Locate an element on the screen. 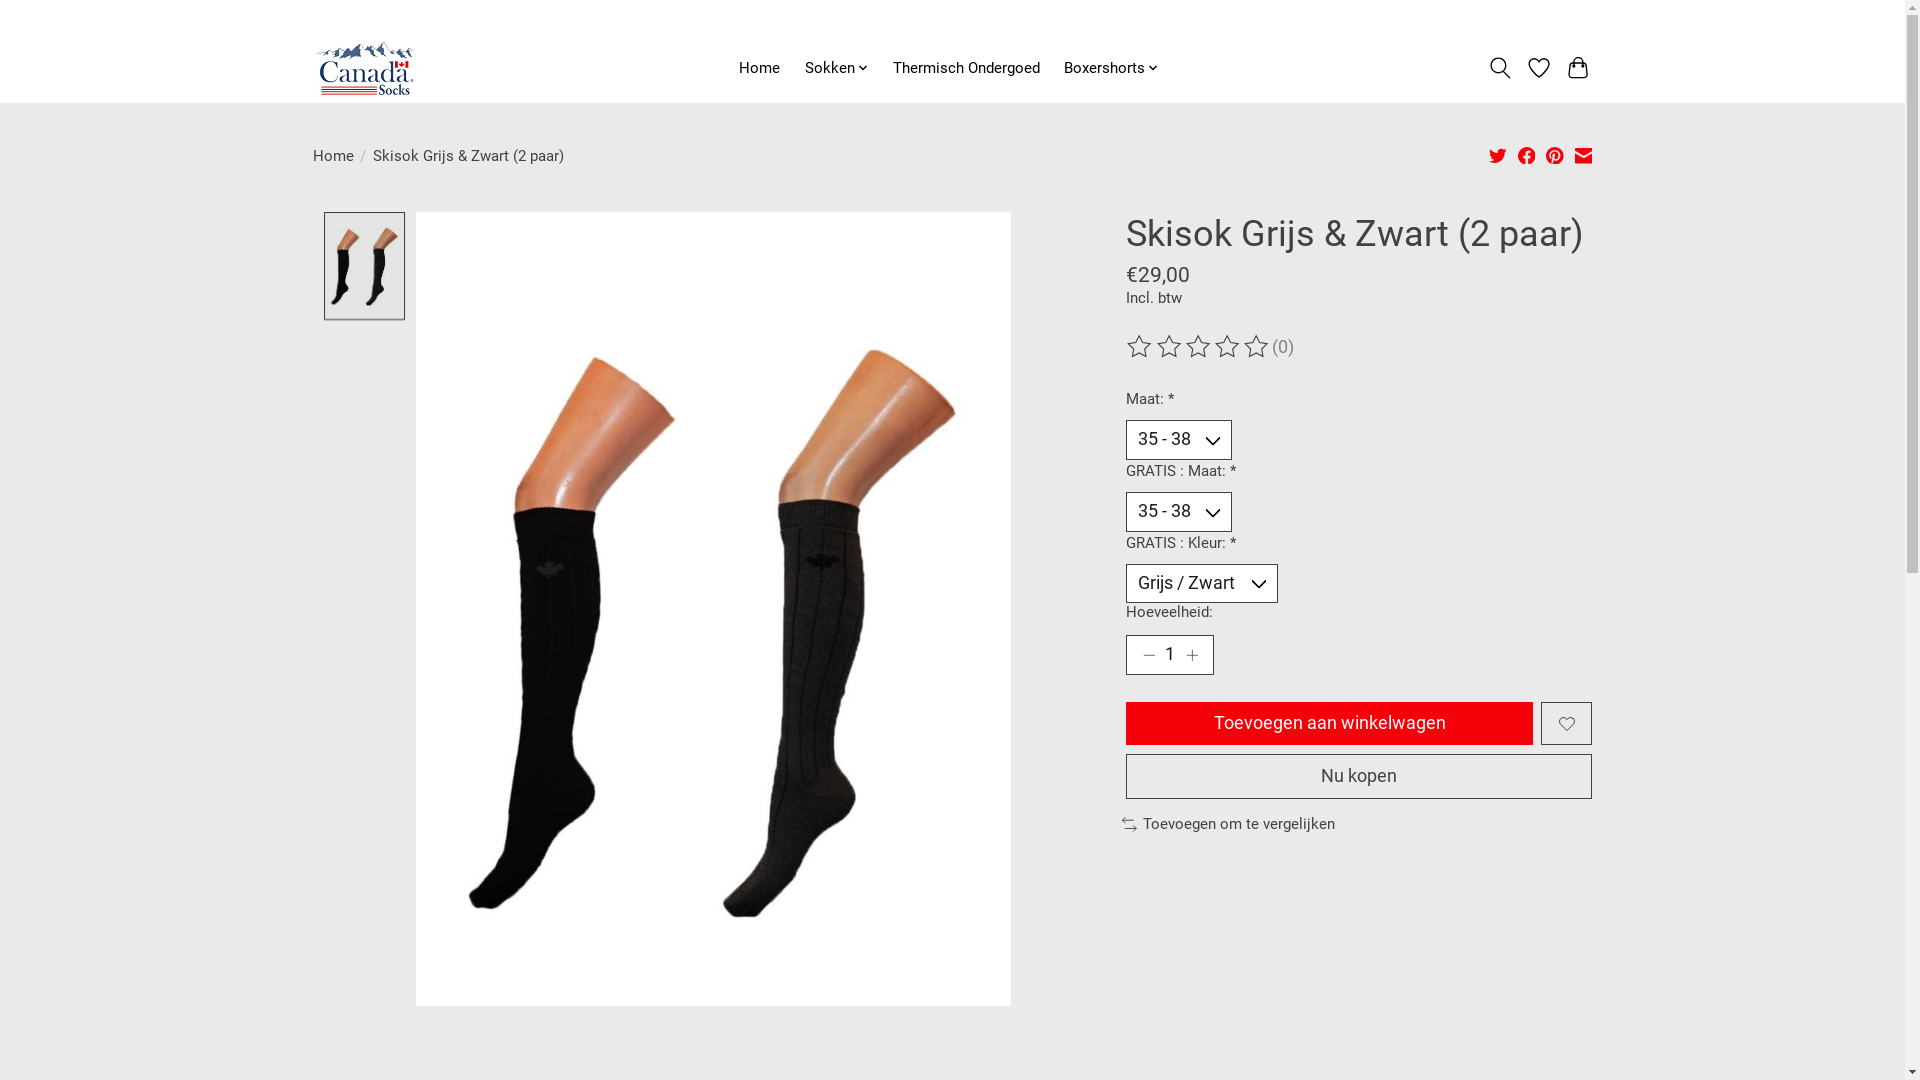 This screenshot has width=1920, height=1080. Share on Facebook is located at coordinates (1527, 158).